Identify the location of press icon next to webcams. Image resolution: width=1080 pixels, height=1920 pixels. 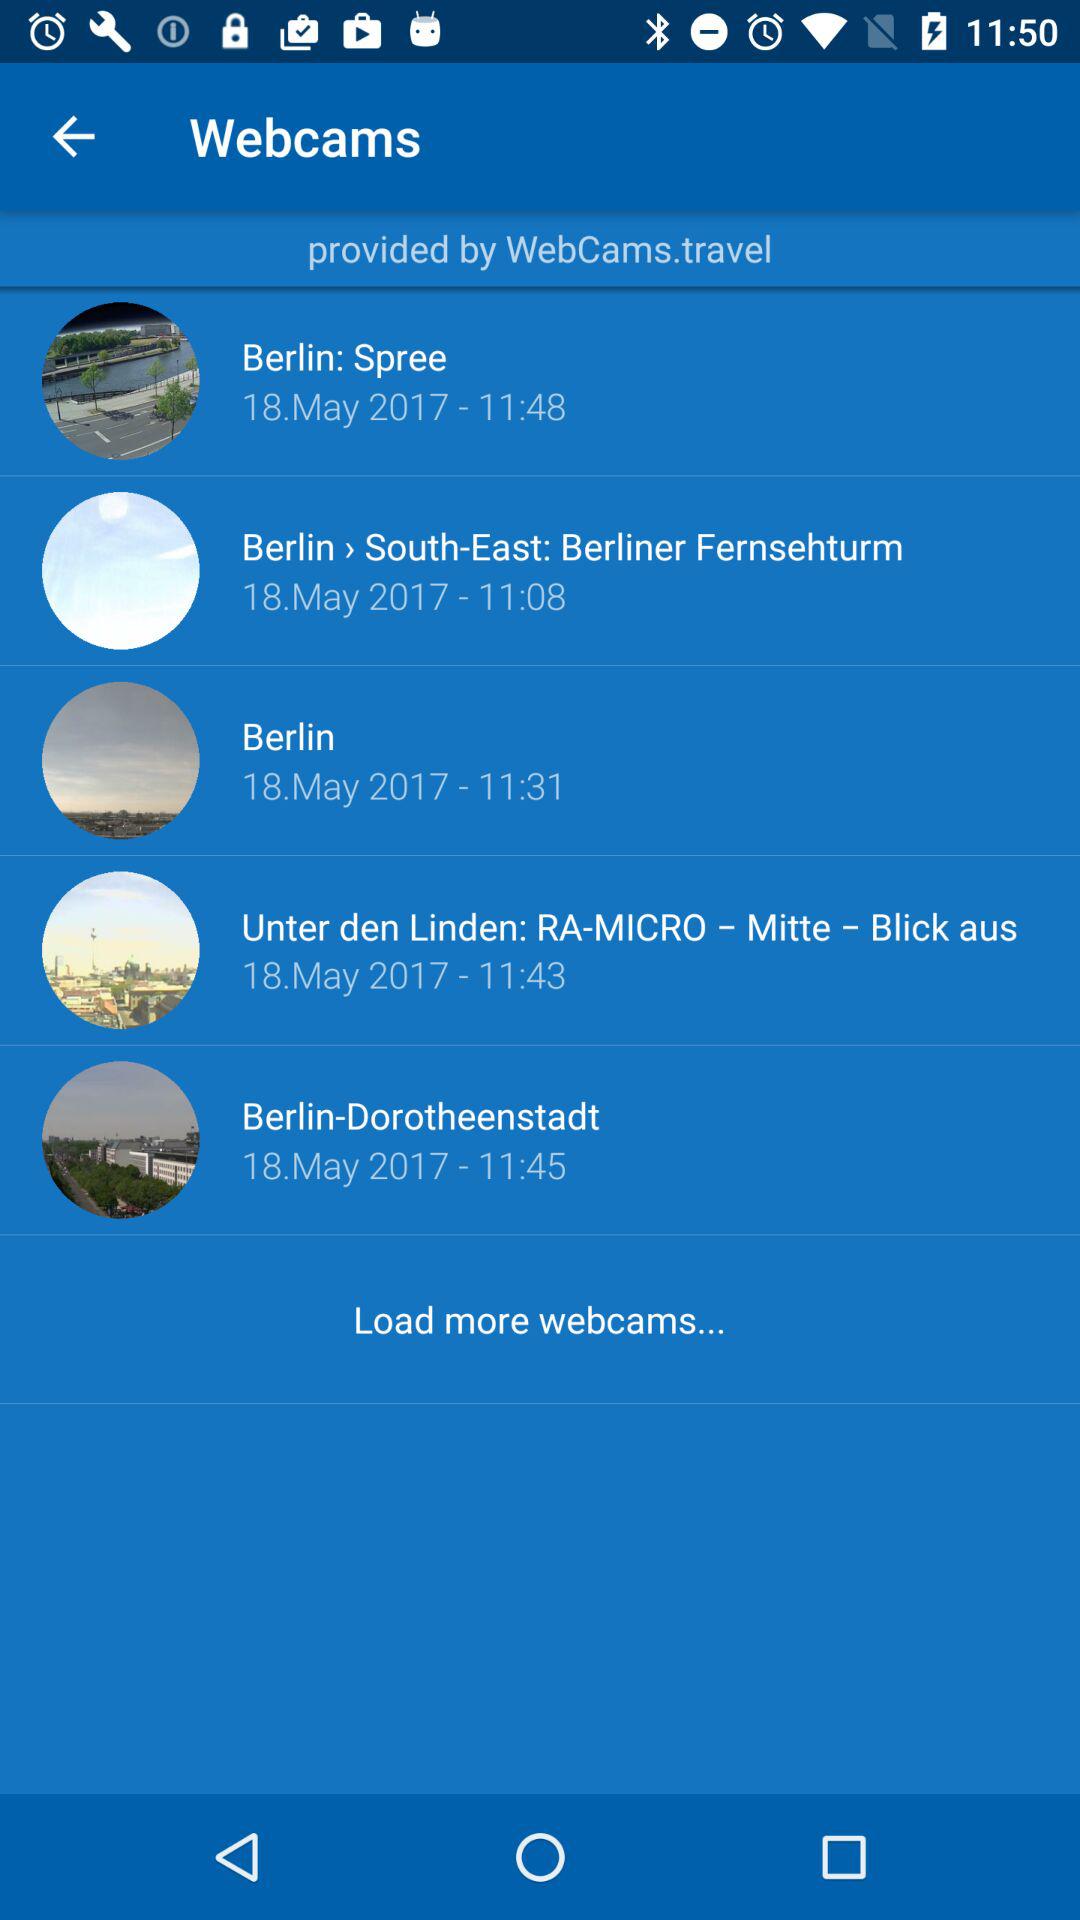
(73, 136).